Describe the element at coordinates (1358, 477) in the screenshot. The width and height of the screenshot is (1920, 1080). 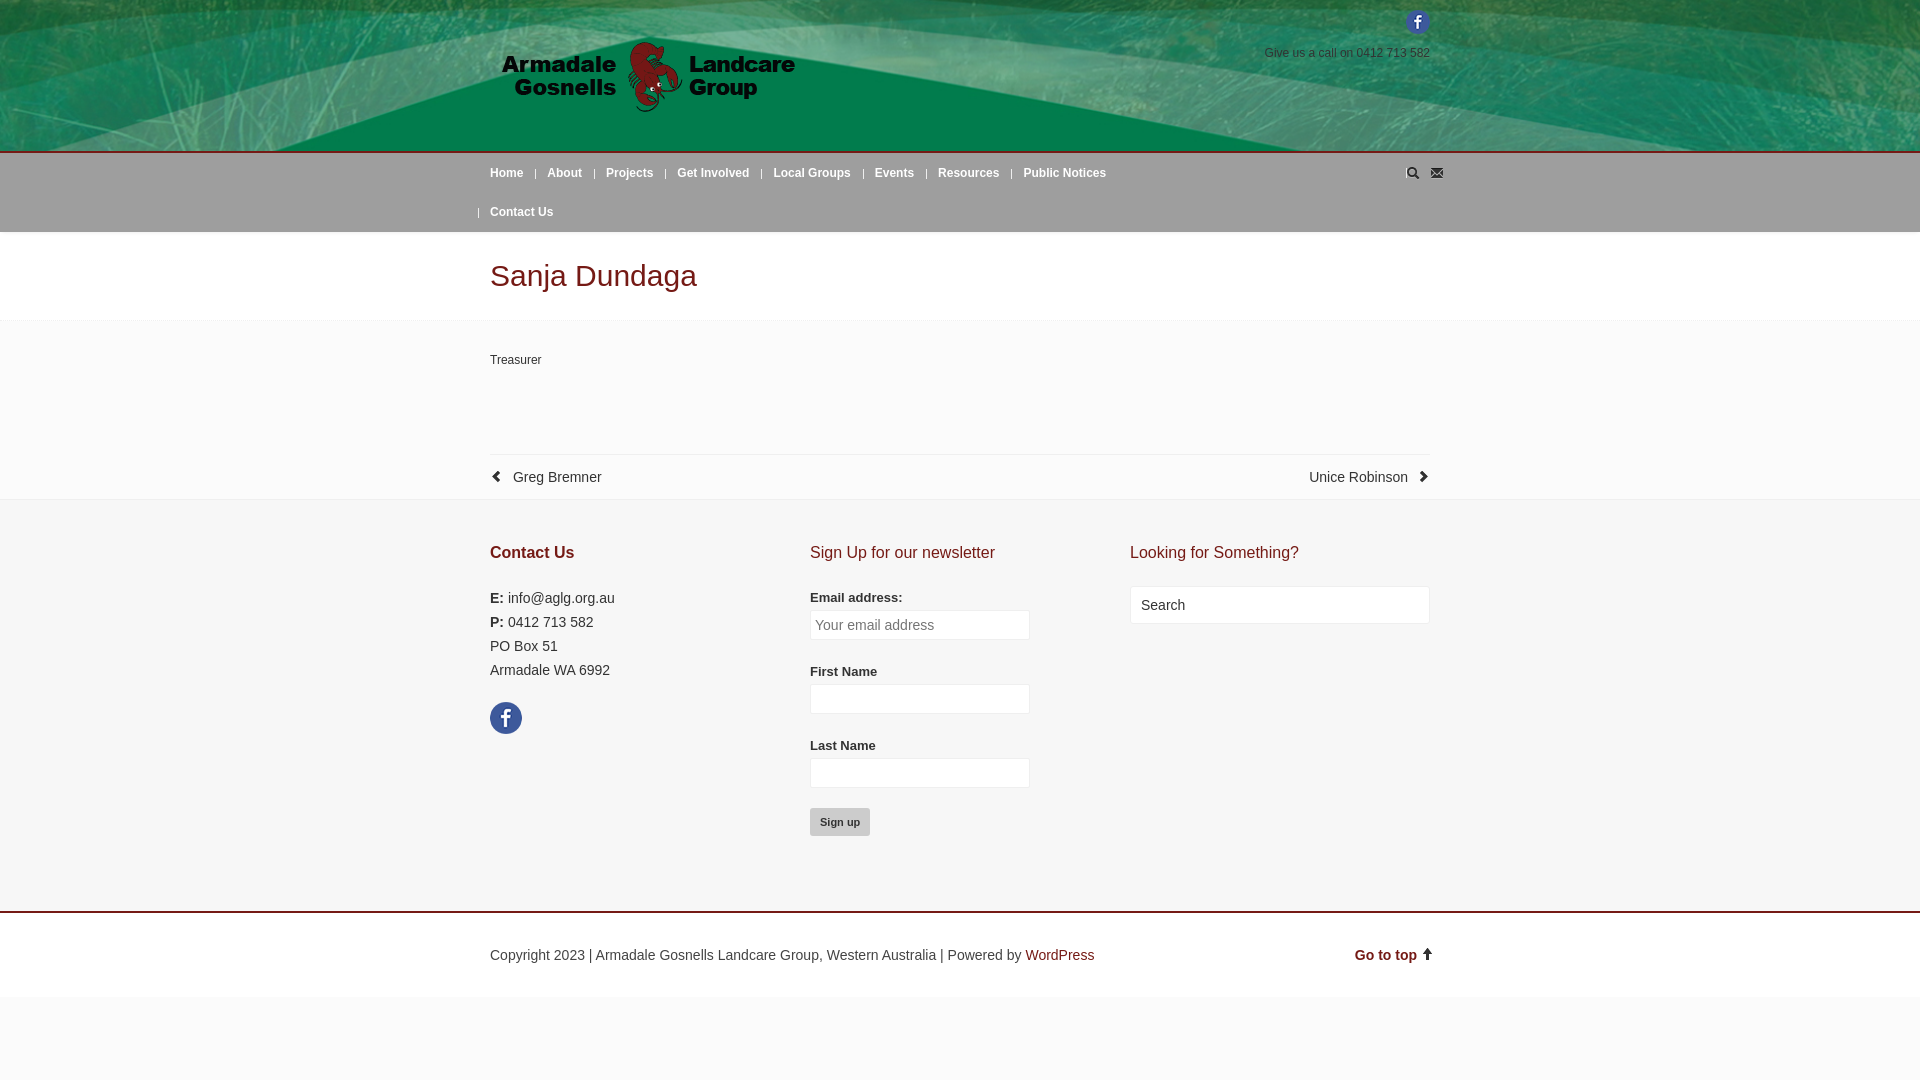
I see `Unice Robinson` at that location.